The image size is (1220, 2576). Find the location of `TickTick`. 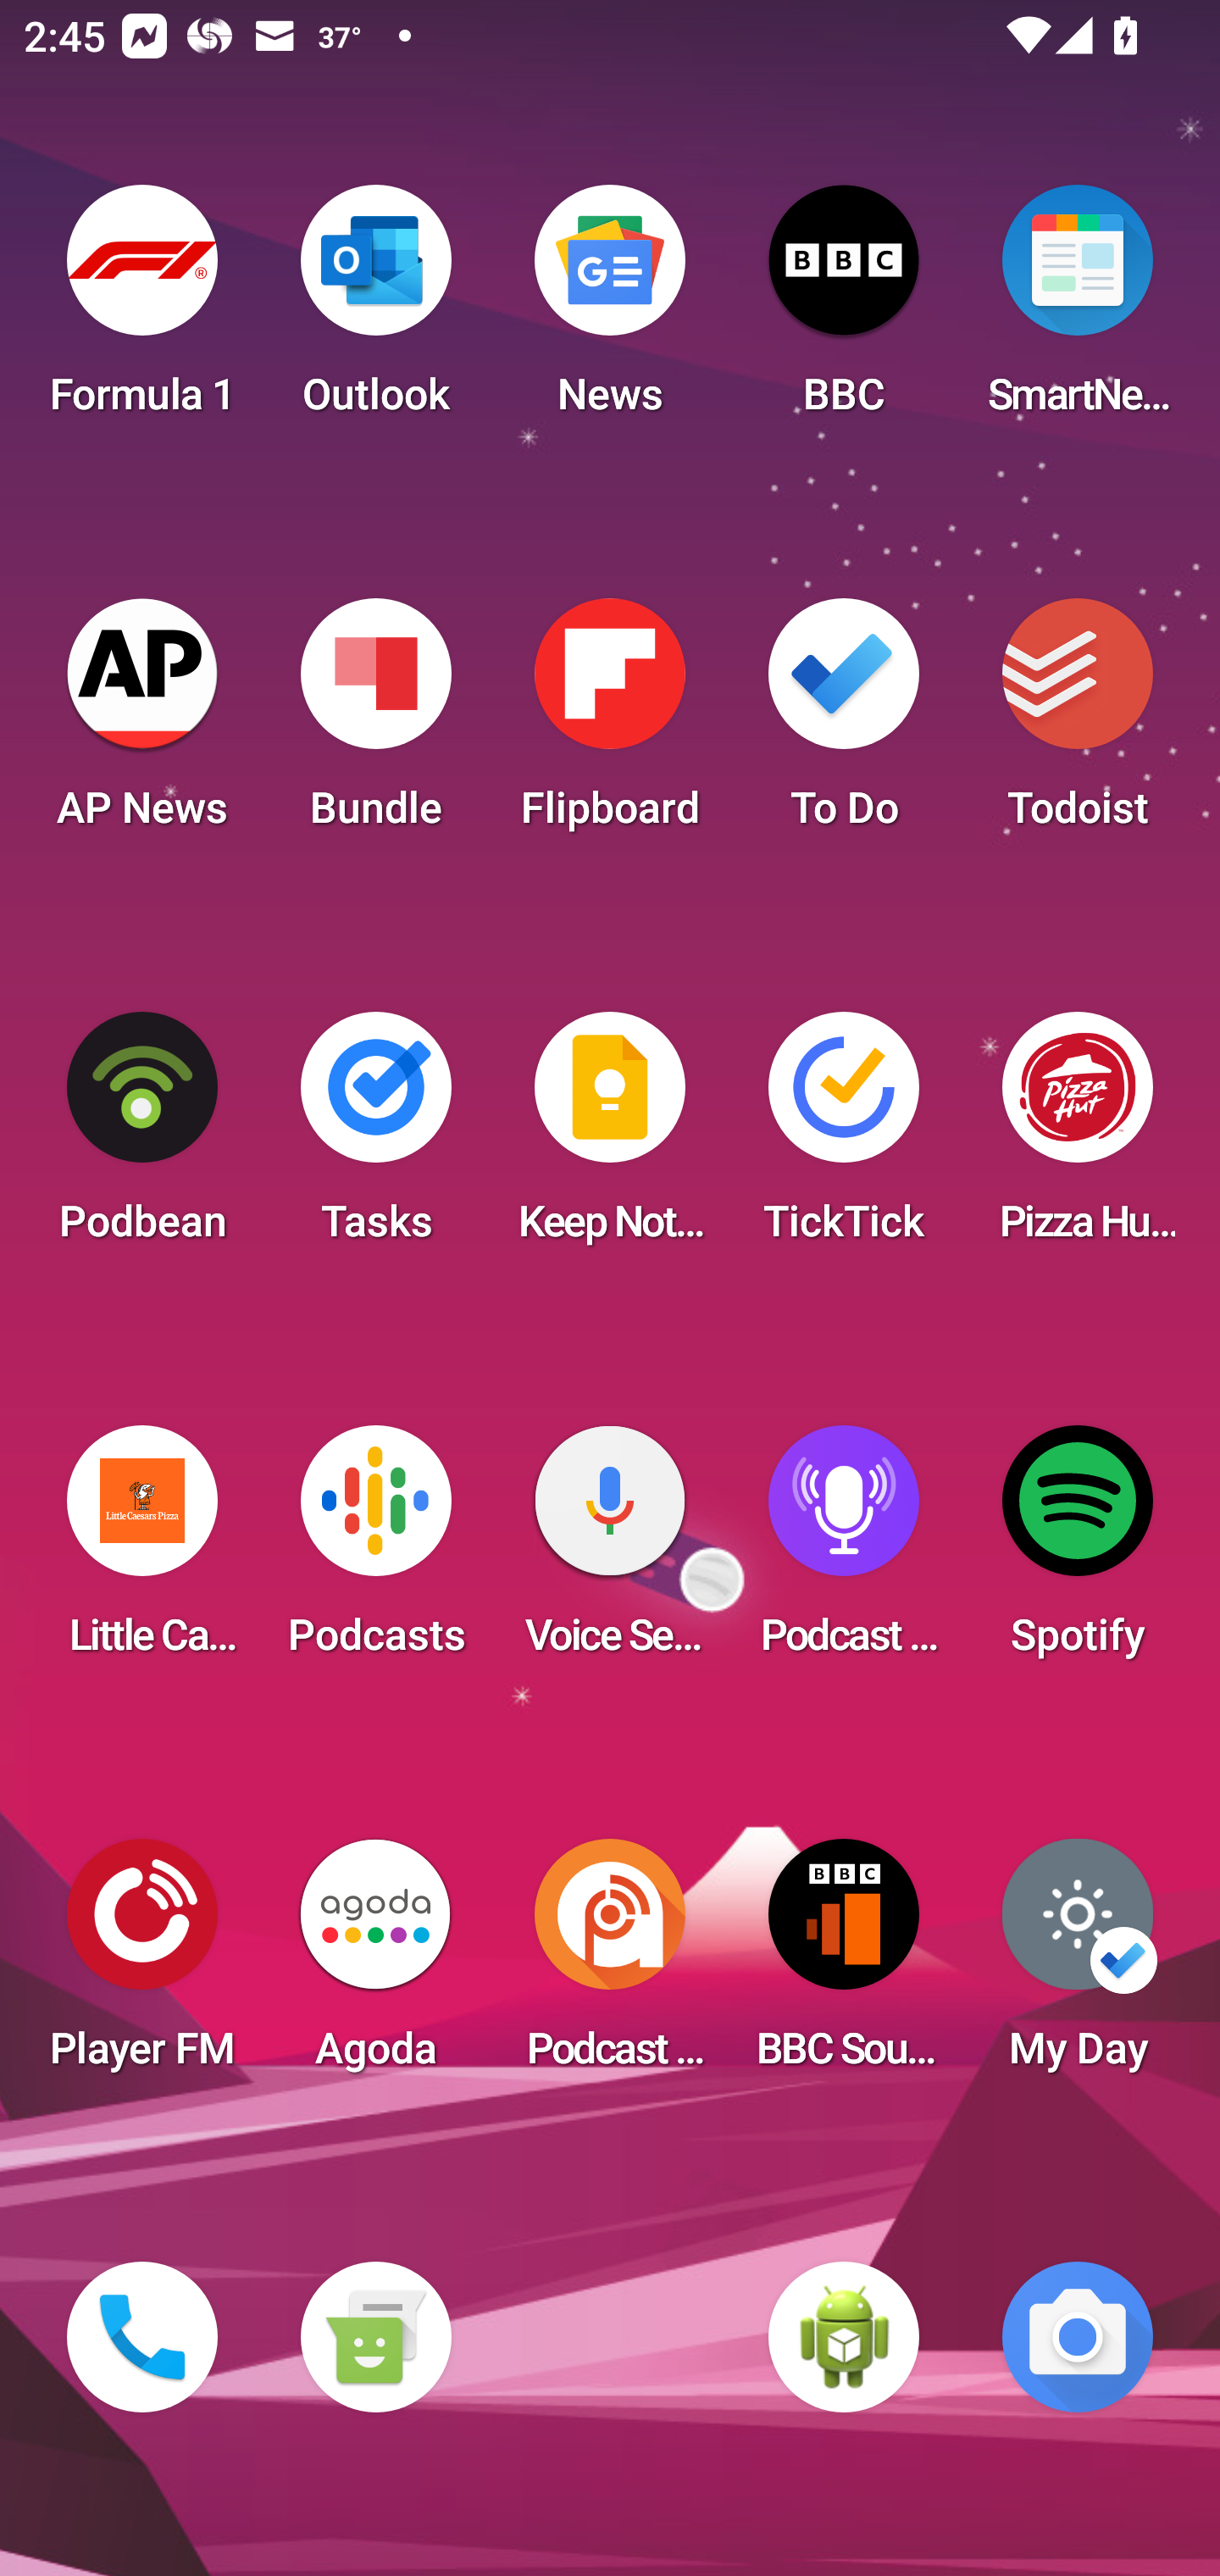

TickTick is located at coordinates (844, 1137).